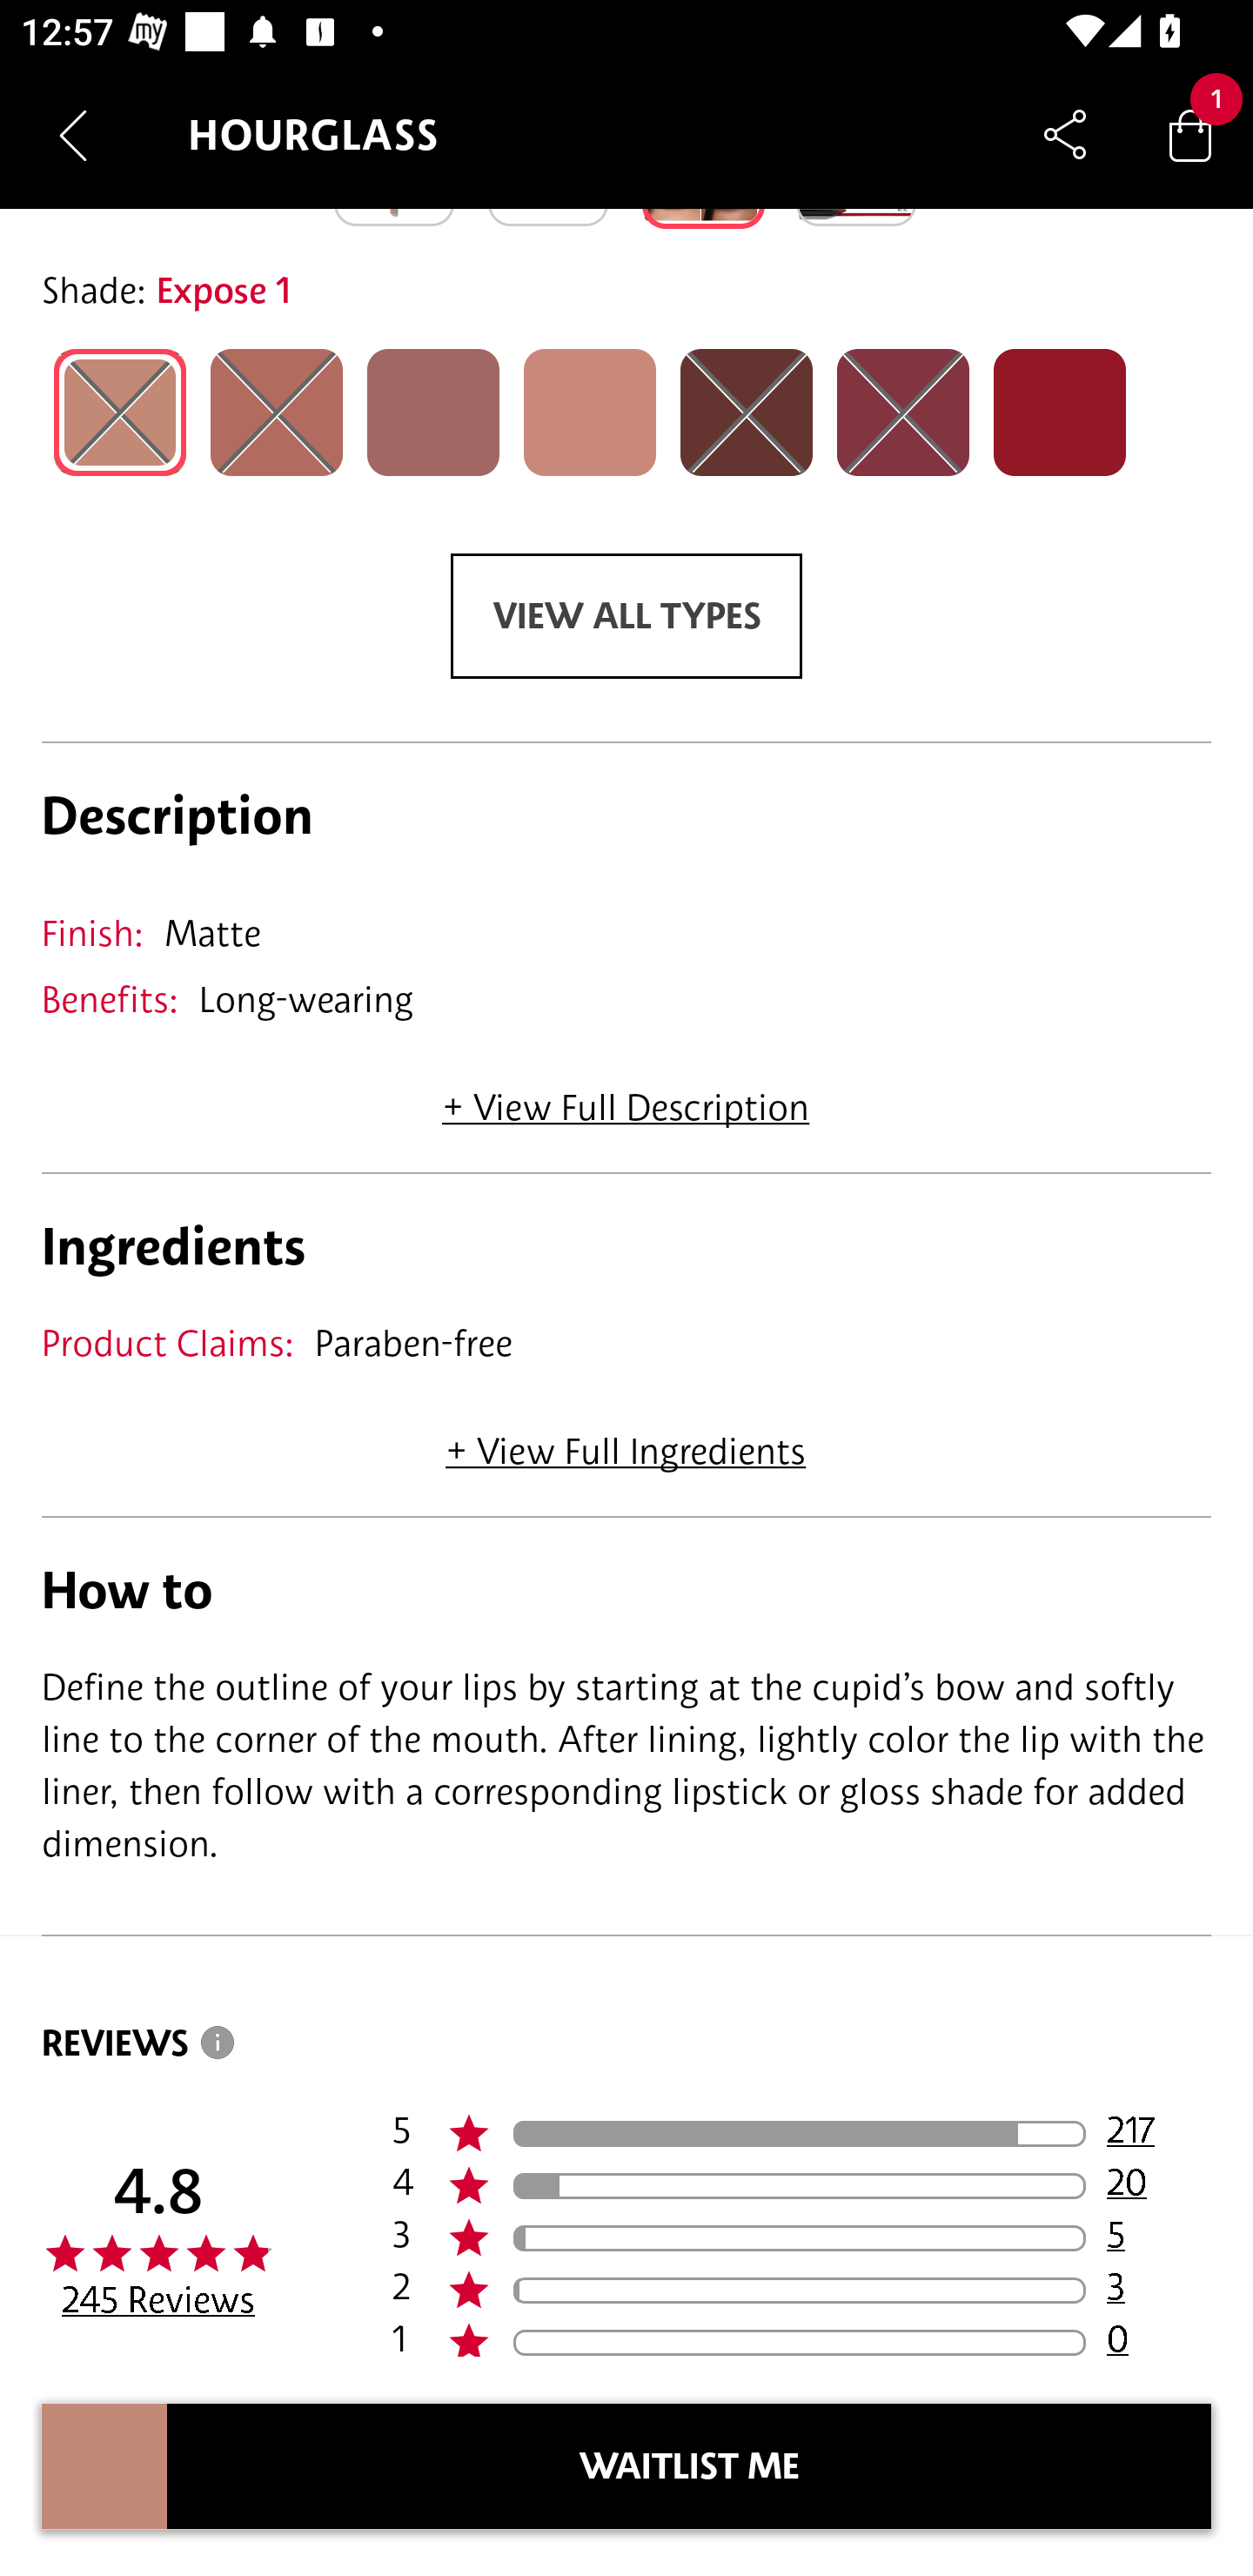  What do you see at coordinates (626, 616) in the screenshot?
I see `VIEW ALL TYPES` at bounding box center [626, 616].